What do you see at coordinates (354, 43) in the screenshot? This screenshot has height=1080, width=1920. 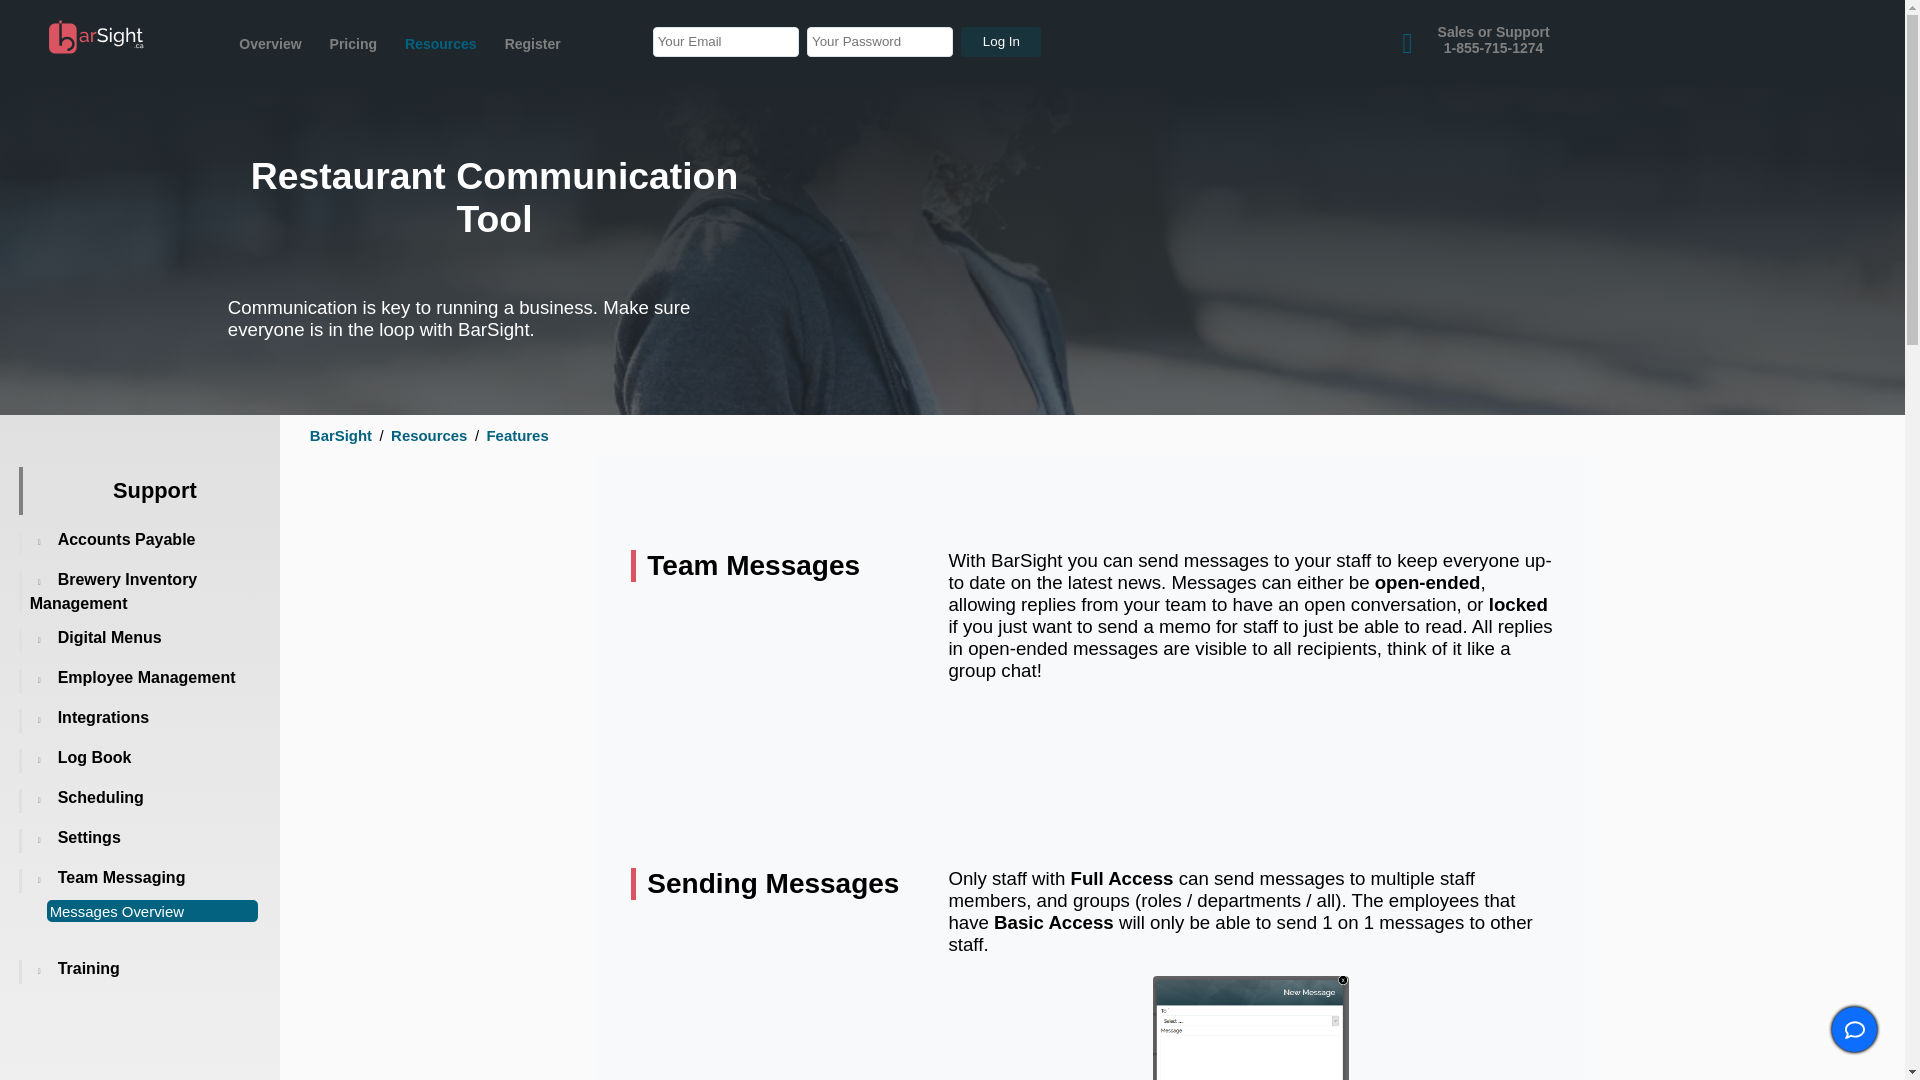 I see `Accounts Payable` at bounding box center [354, 43].